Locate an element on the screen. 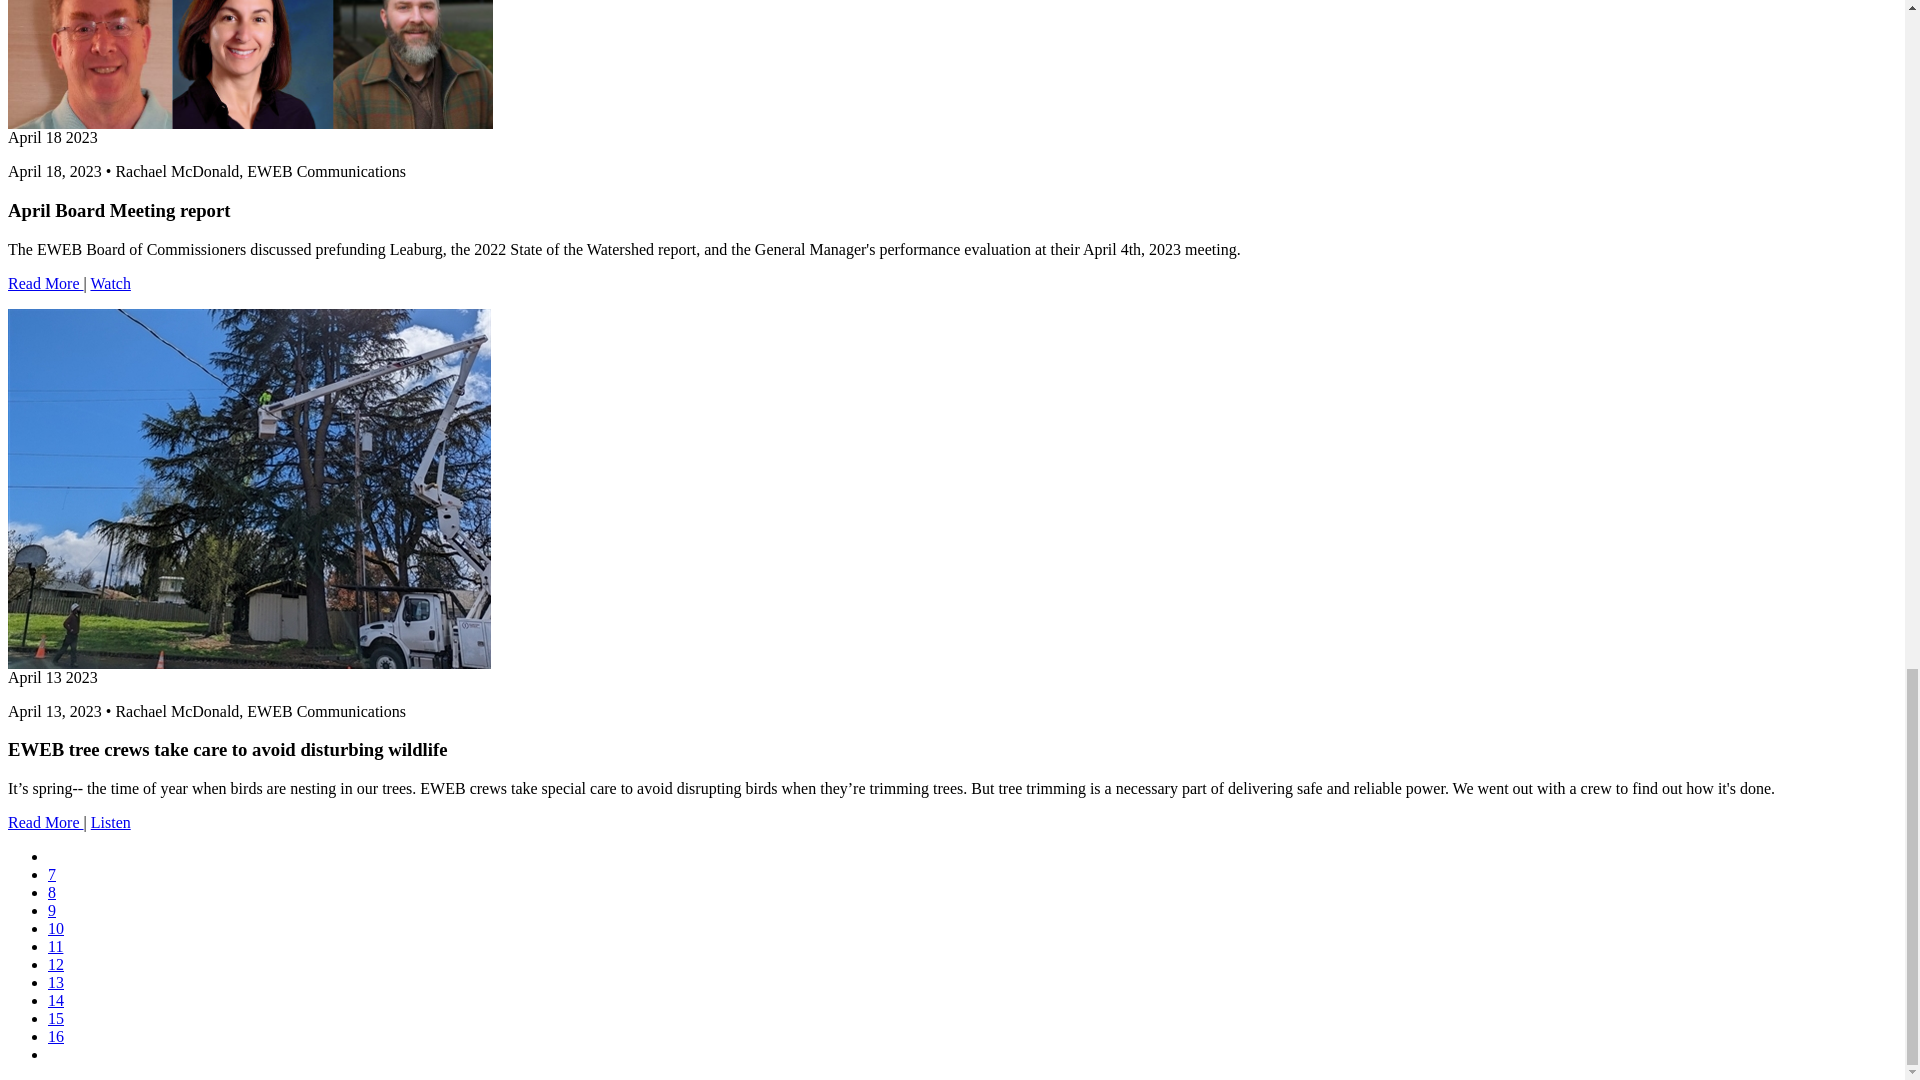 This screenshot has width=1920, height=1080. Read More is located at coordinates (46, 283).